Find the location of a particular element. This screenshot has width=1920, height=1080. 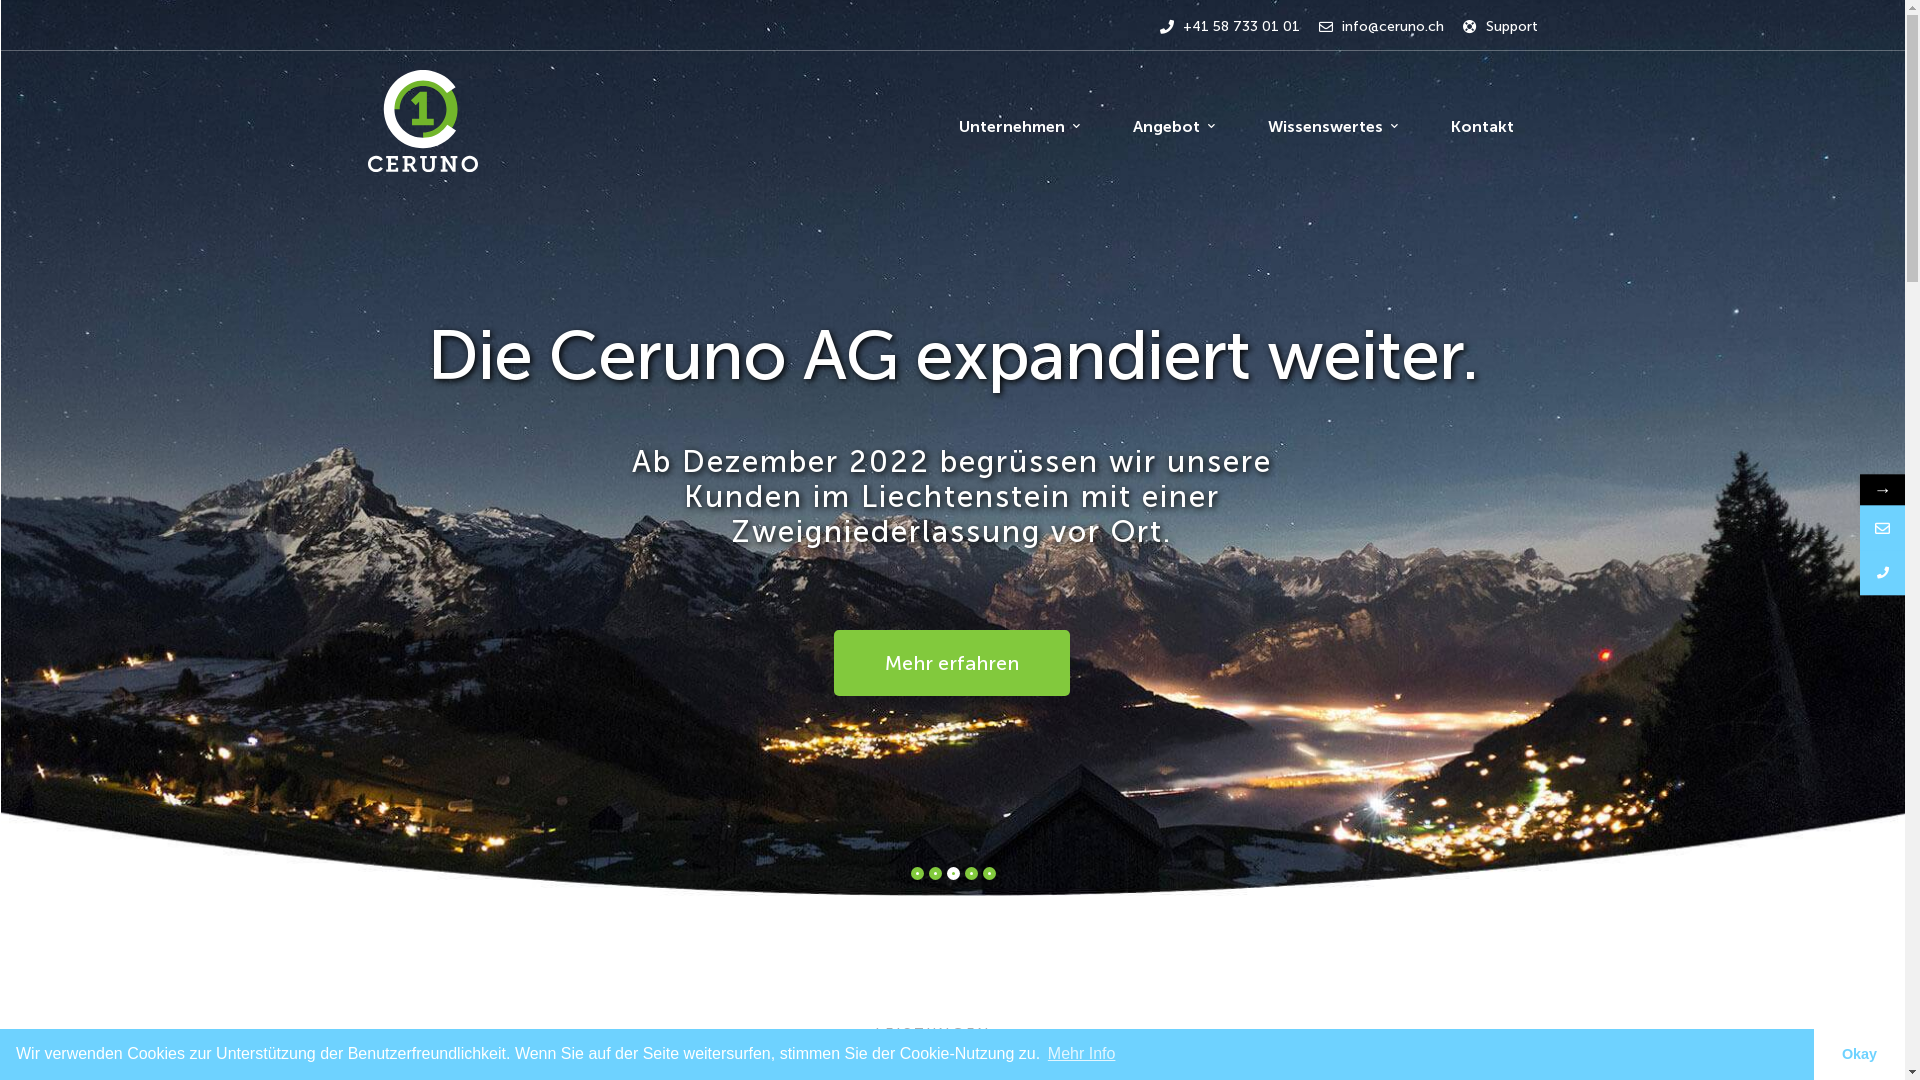

Kontakt is located at coordinates (1482, 121).